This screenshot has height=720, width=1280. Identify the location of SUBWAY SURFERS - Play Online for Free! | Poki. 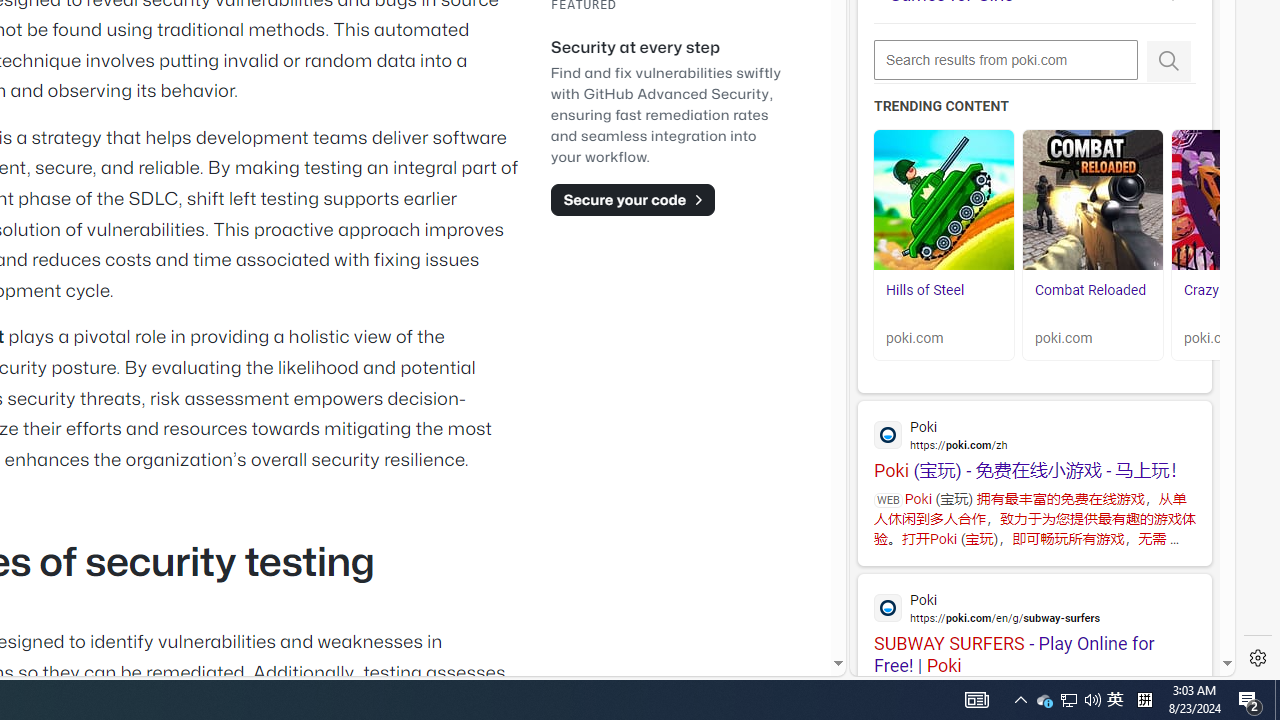
(1034, 624).